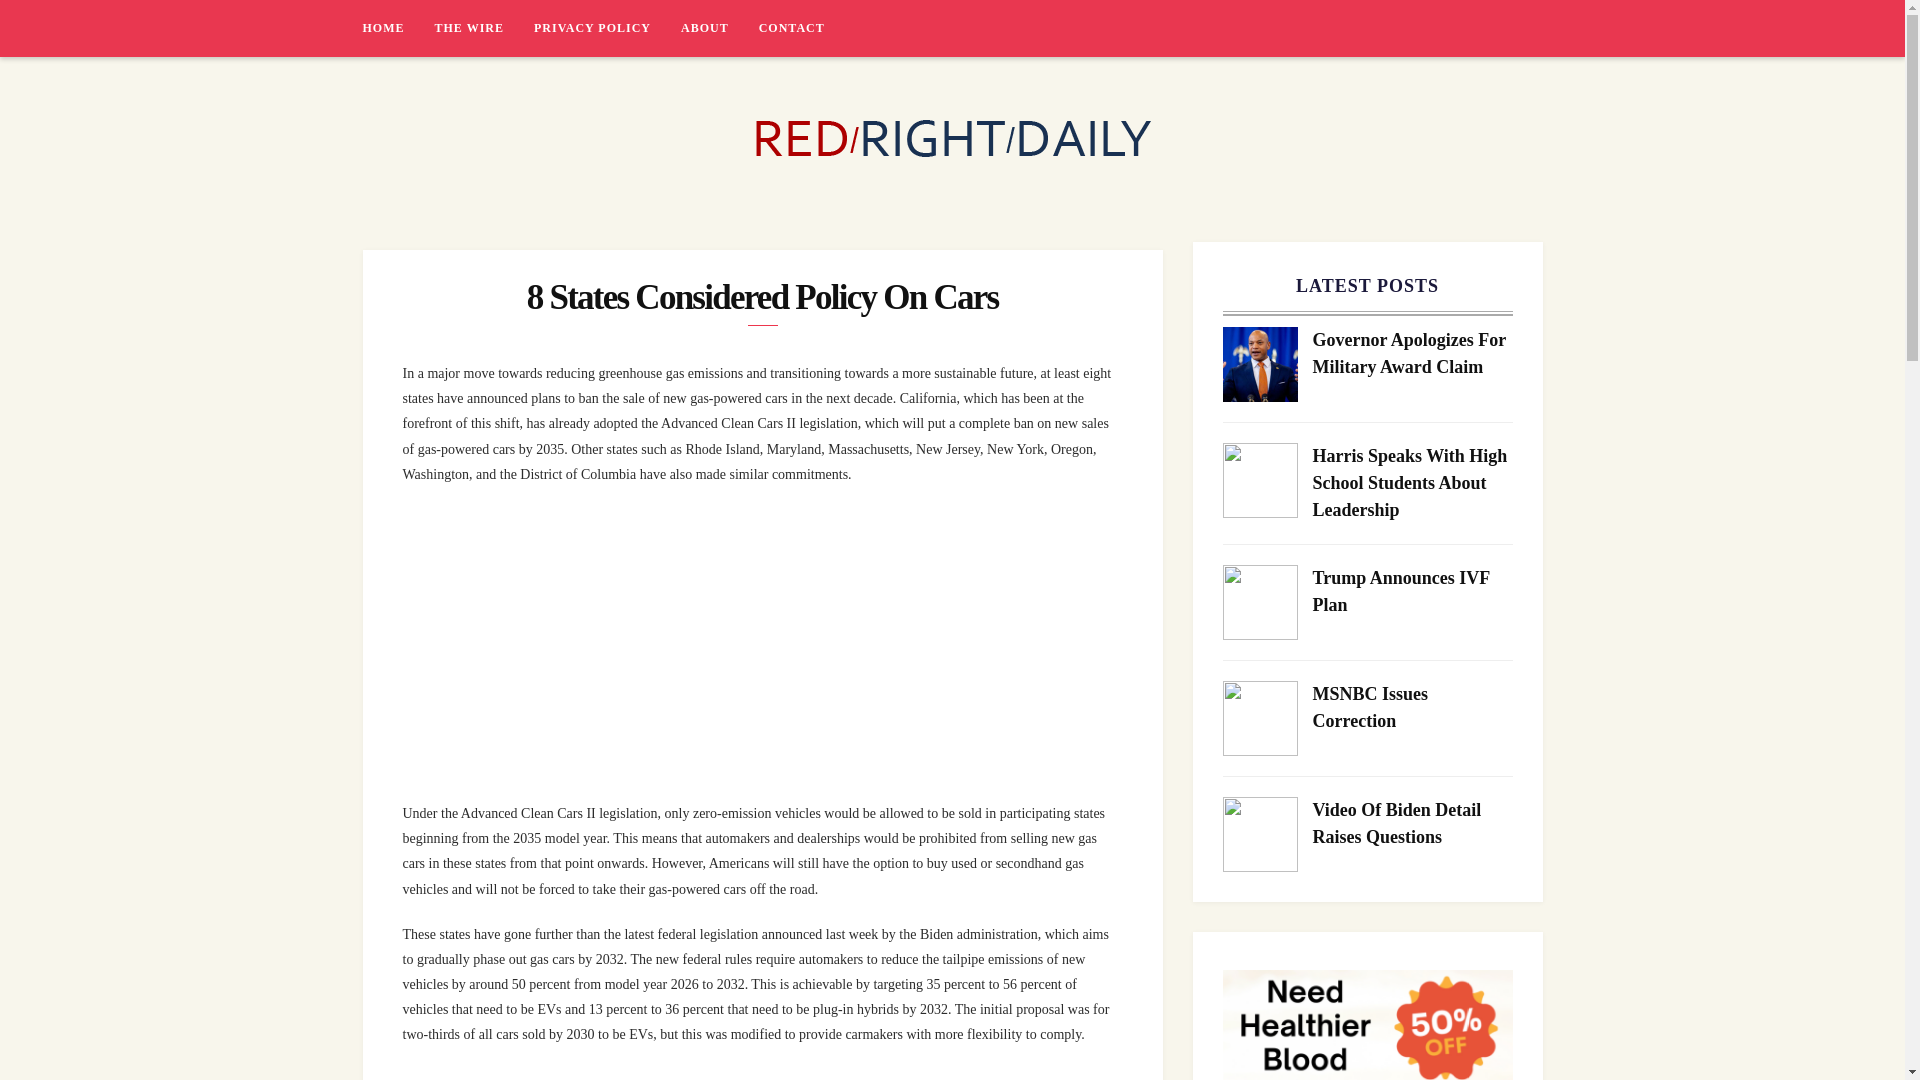 Image resolution: width=1920 pixels, height=1080 pixels. Describe the element at coordinates (720, 28) in the screenshot. I see `ABOUT` at that location.